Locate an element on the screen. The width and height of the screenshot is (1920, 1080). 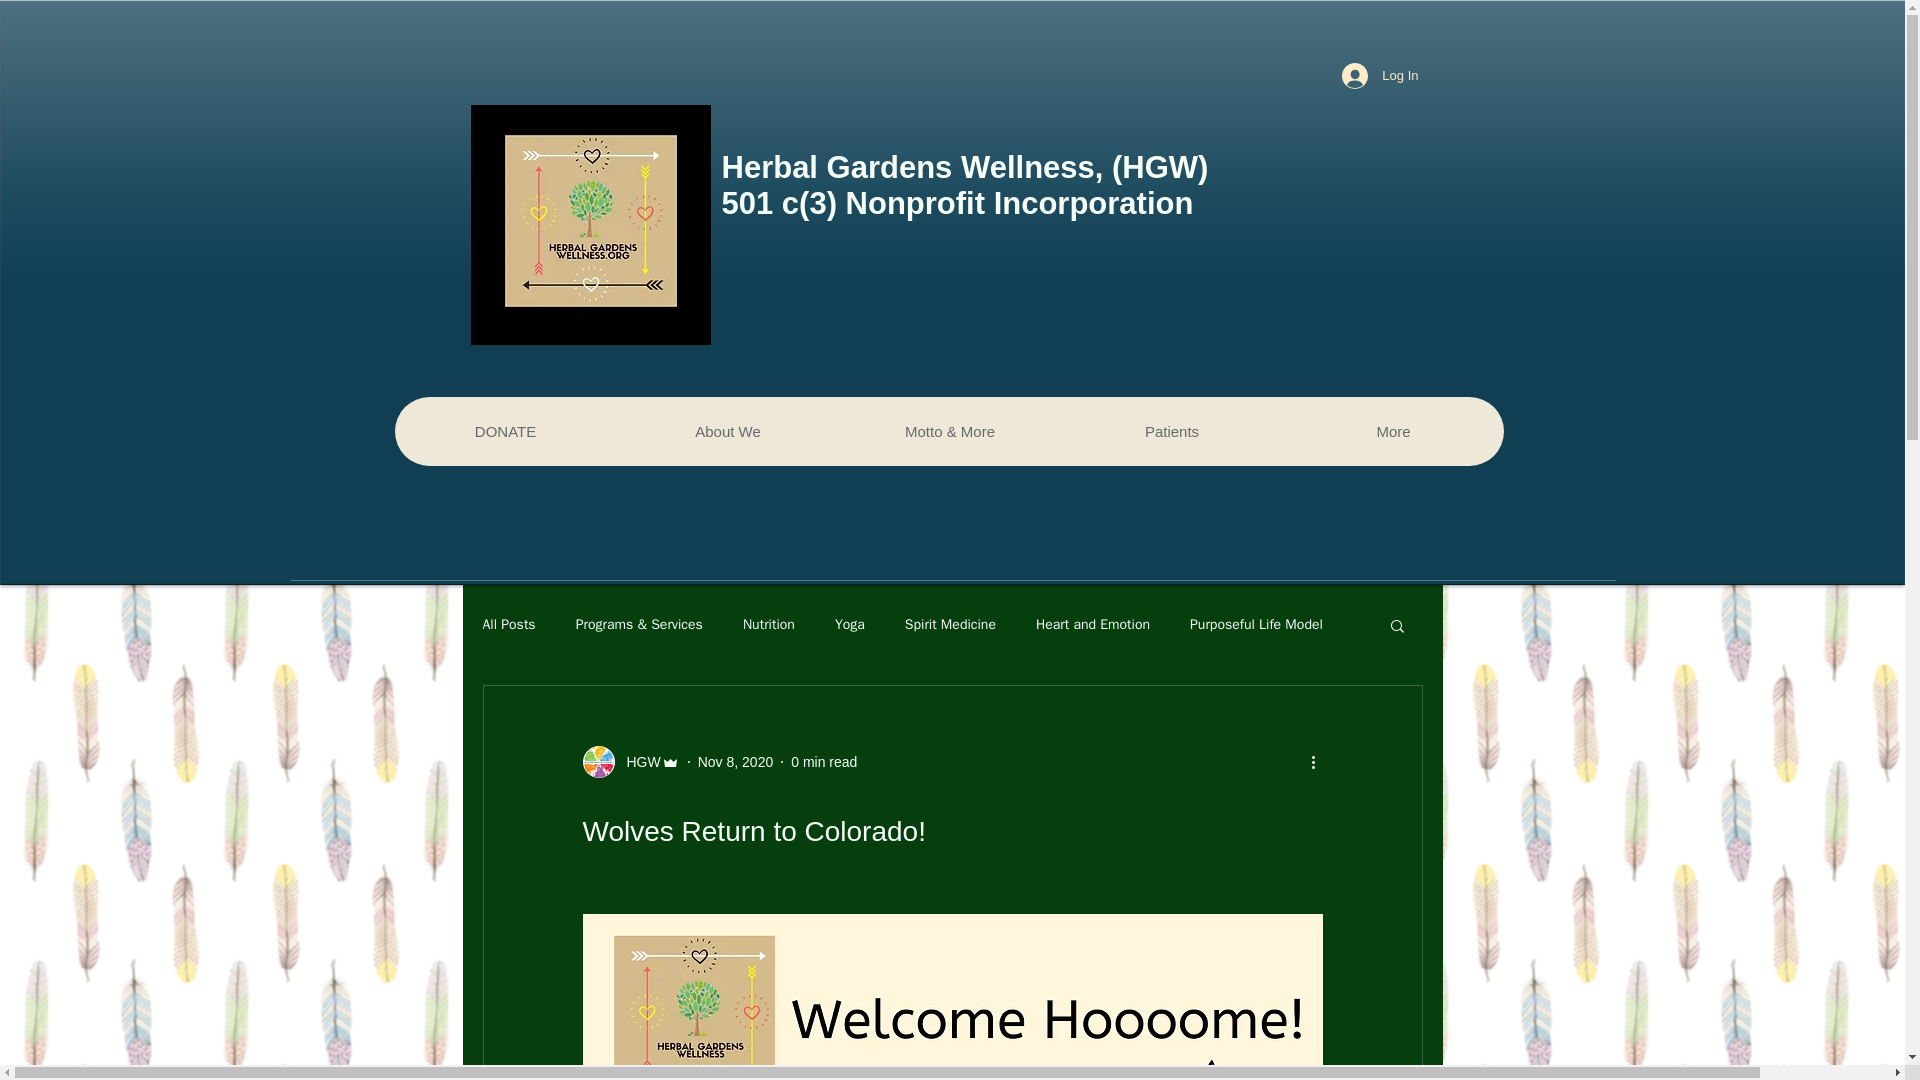
Purposeful Life Model is located at coordinates (1256, 624).